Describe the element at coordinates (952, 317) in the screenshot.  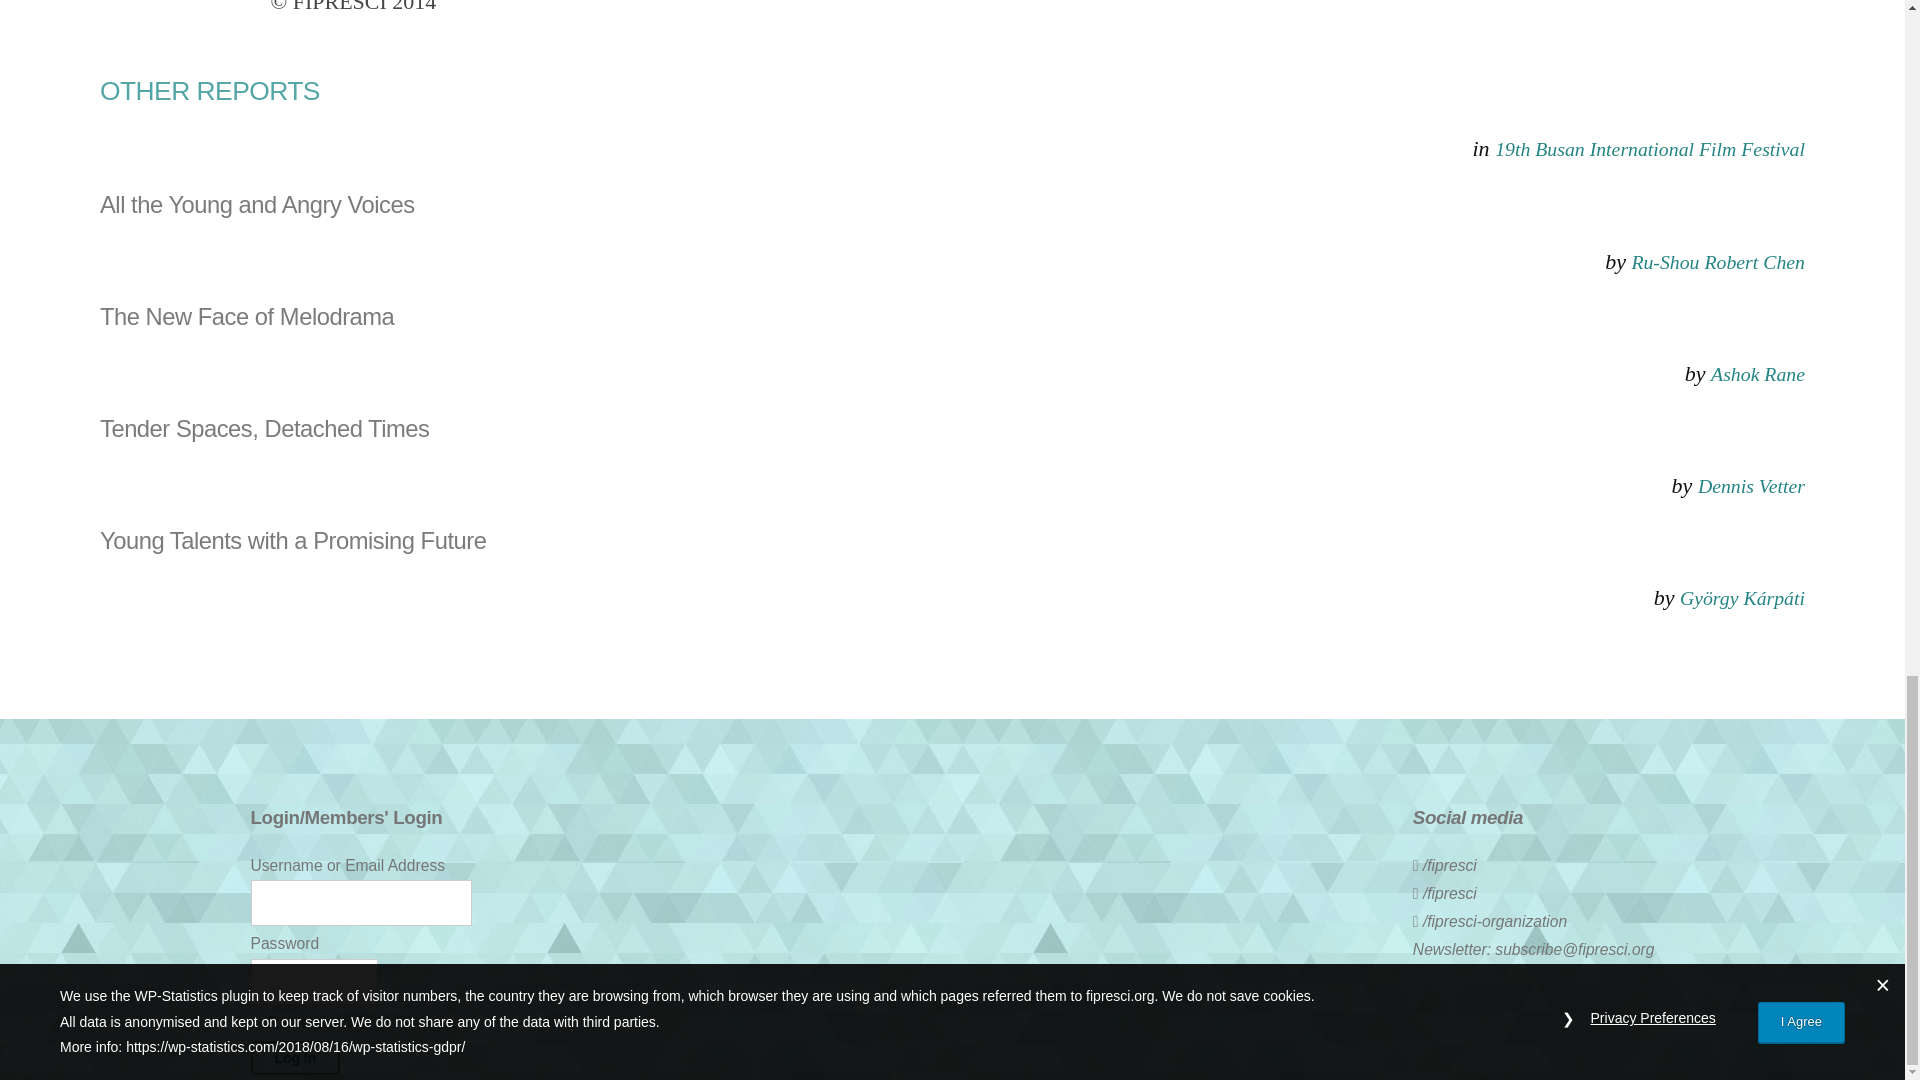
I see `The New Face of Melodrama` at that location.